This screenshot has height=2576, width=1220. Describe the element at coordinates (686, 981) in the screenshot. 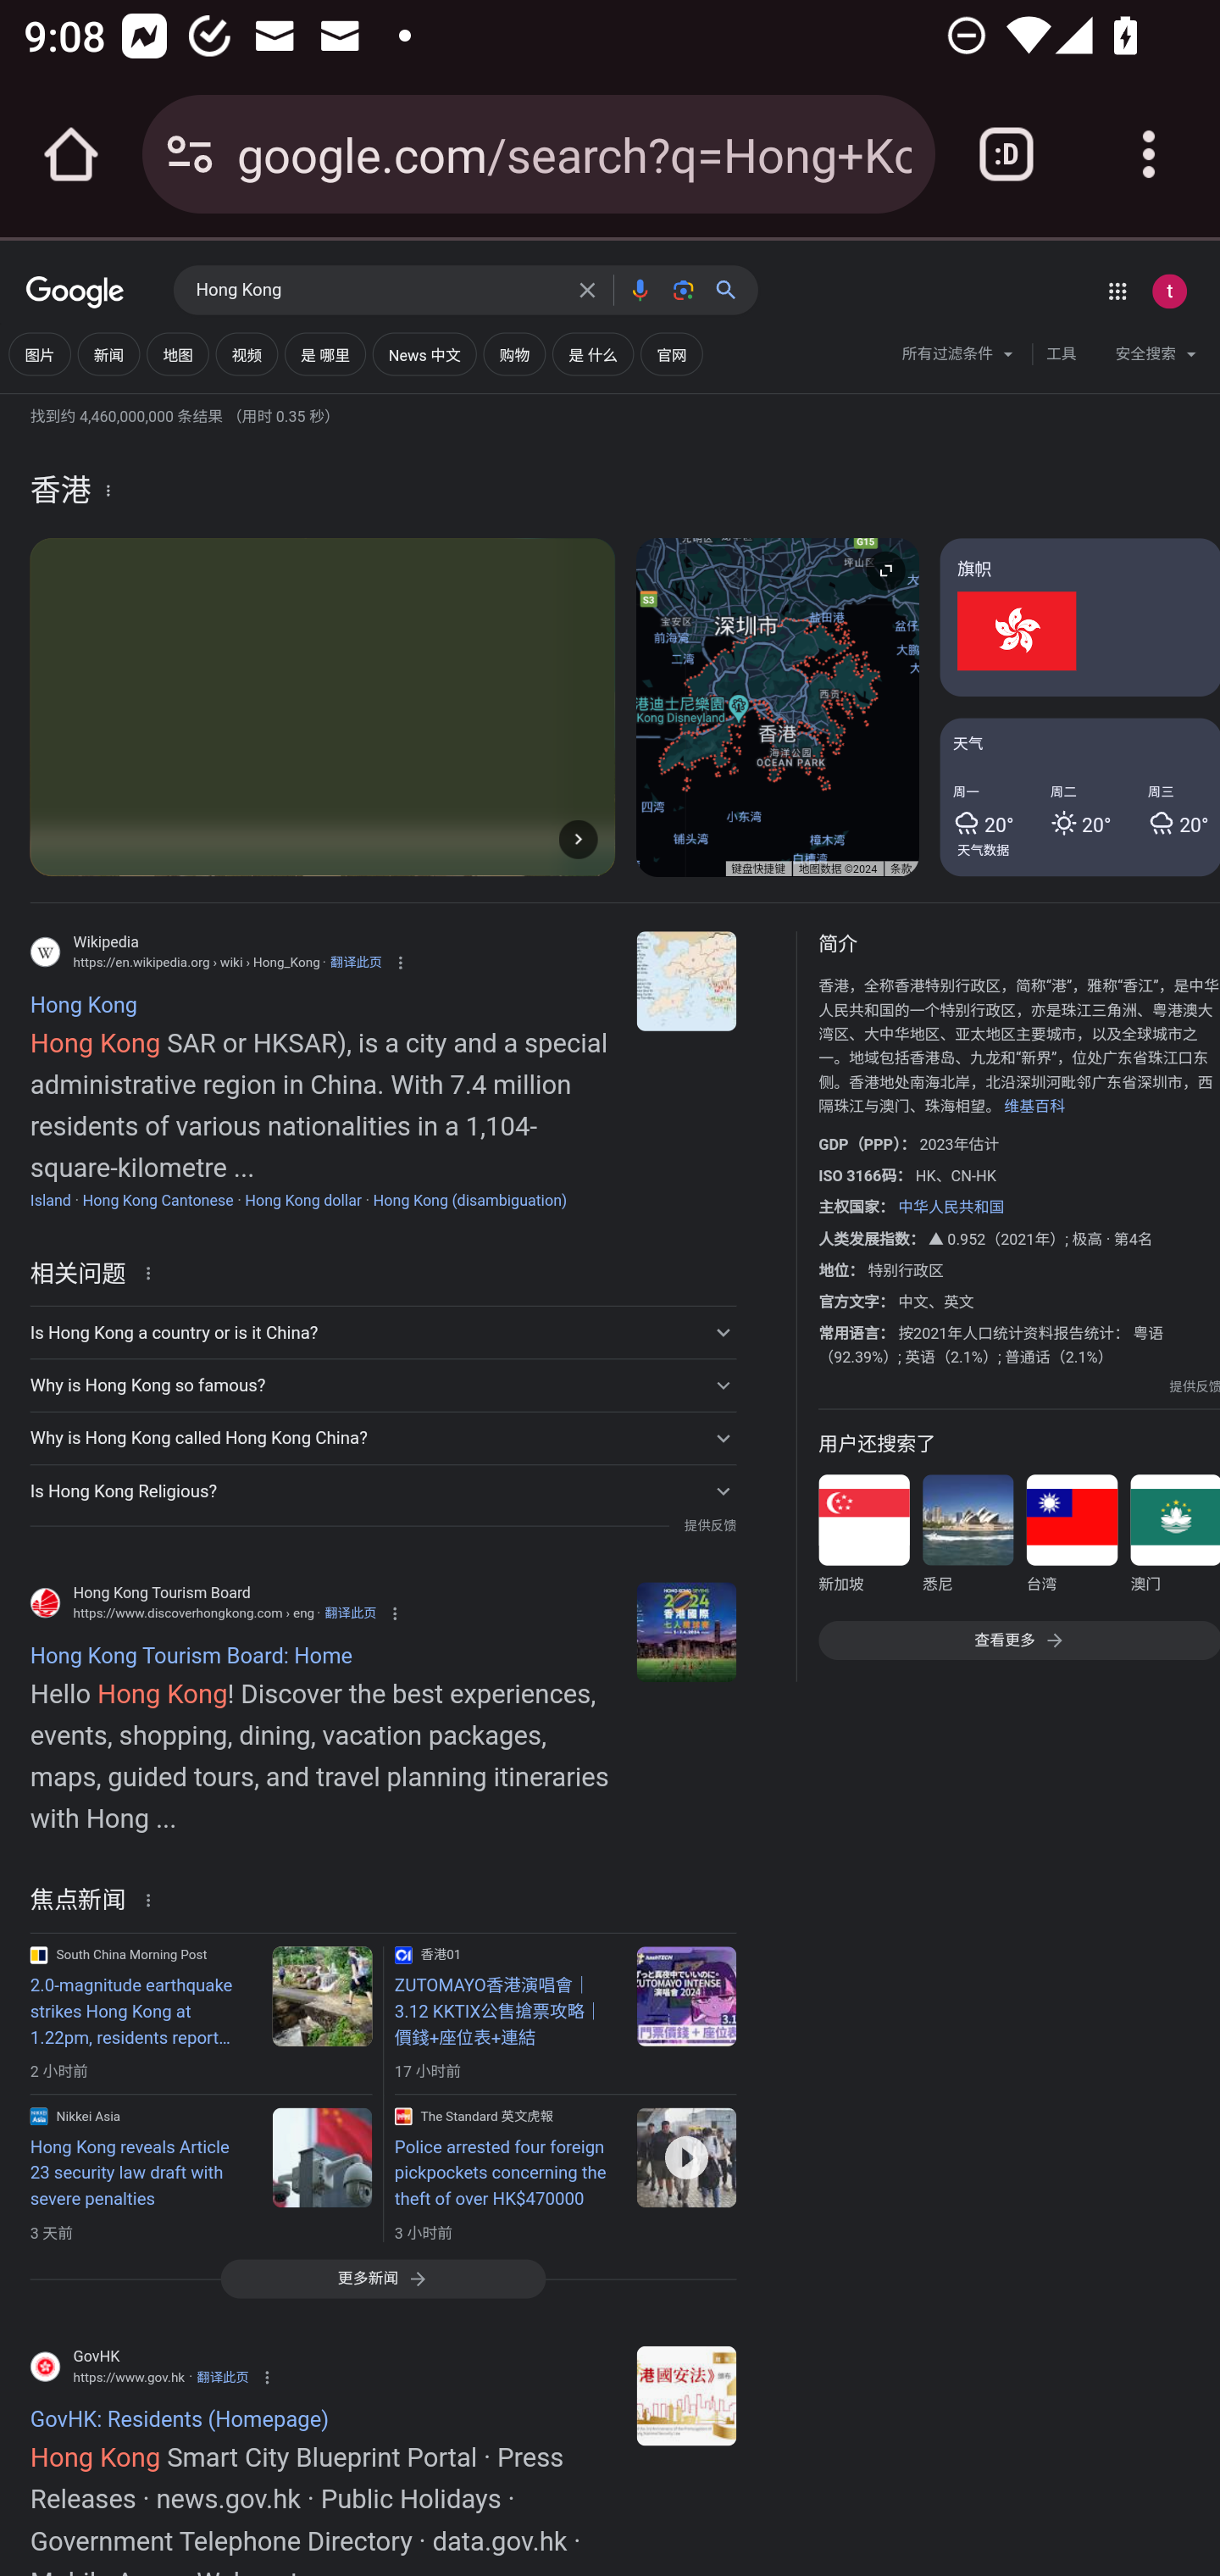

I see `Hong_Kong` at that location.